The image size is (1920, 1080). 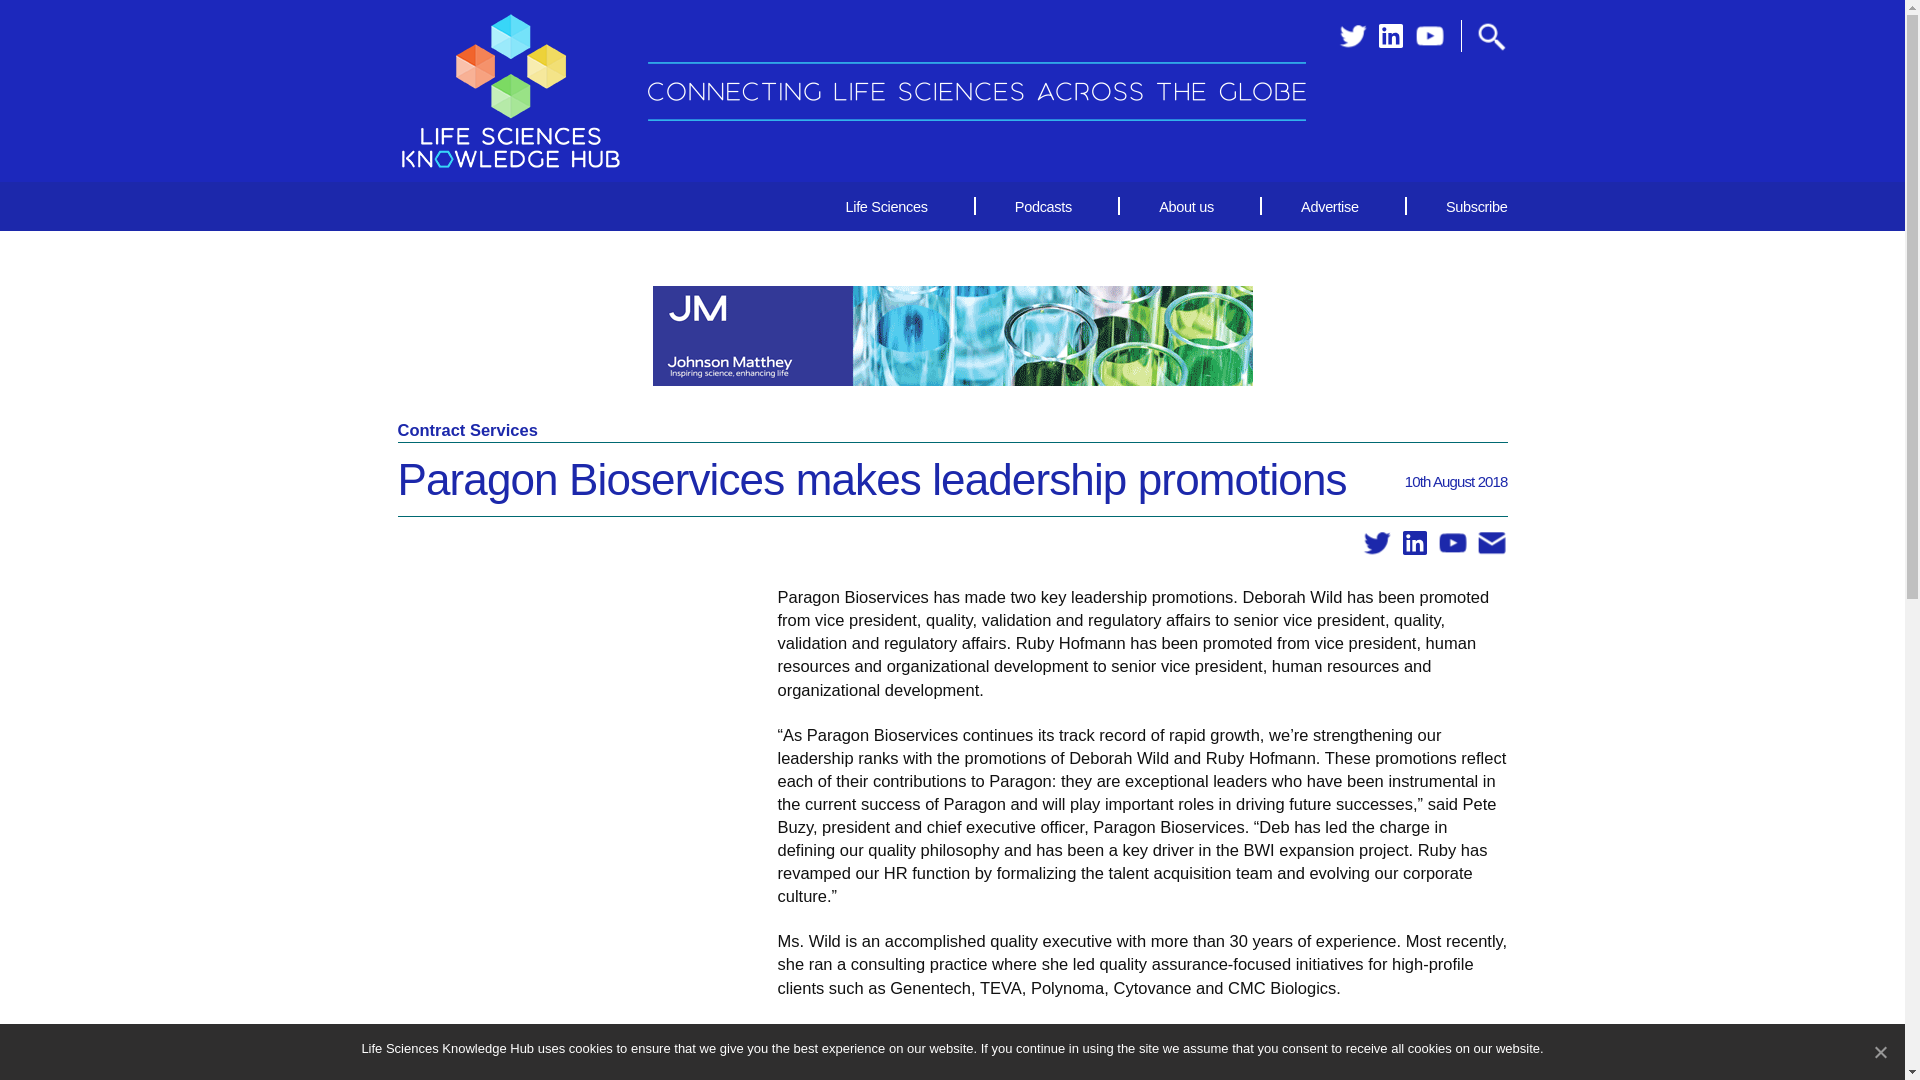 What do you see at coordinates (1377, 544) in the screenshot?
I see `twitter` at bounding box center [1377, 544].